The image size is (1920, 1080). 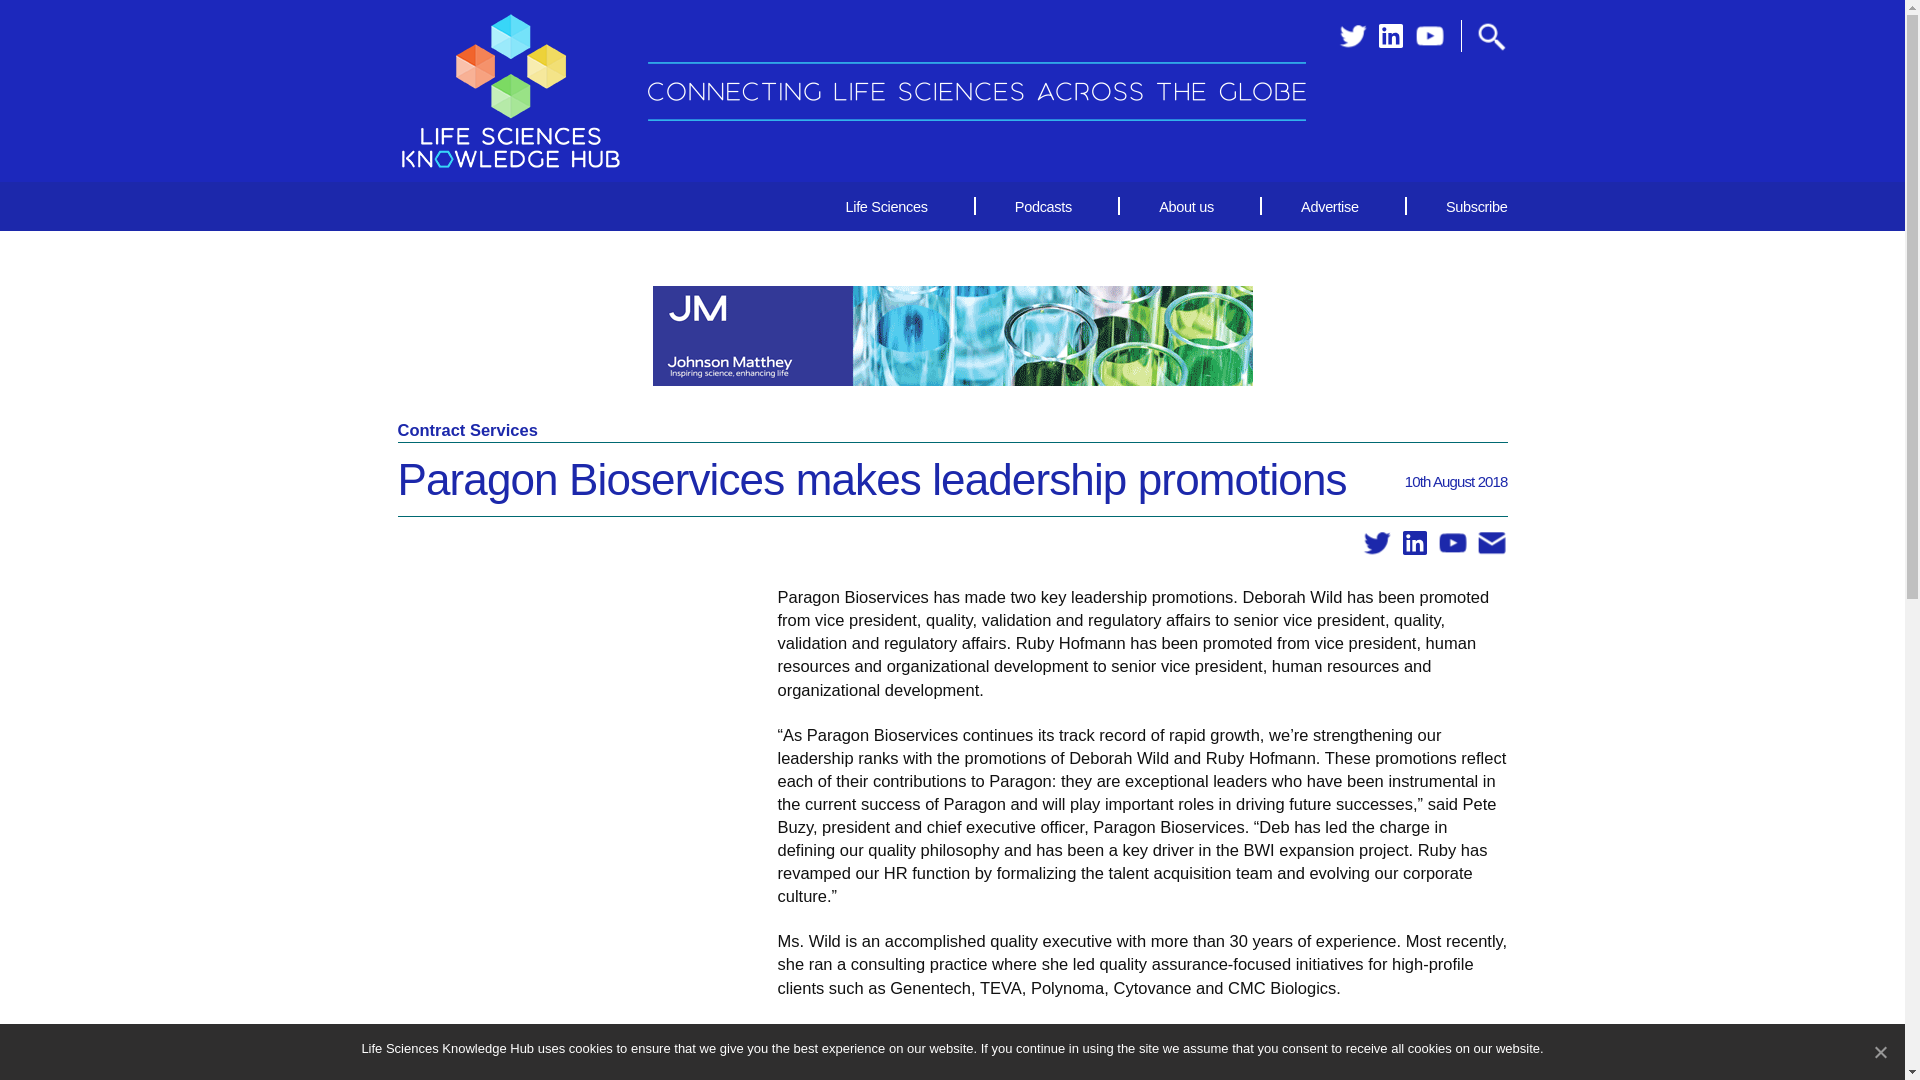 What do you see at coordinates (1377, 544) in the screenshot?
I see `twitter` at bounding box center [1377, 544].